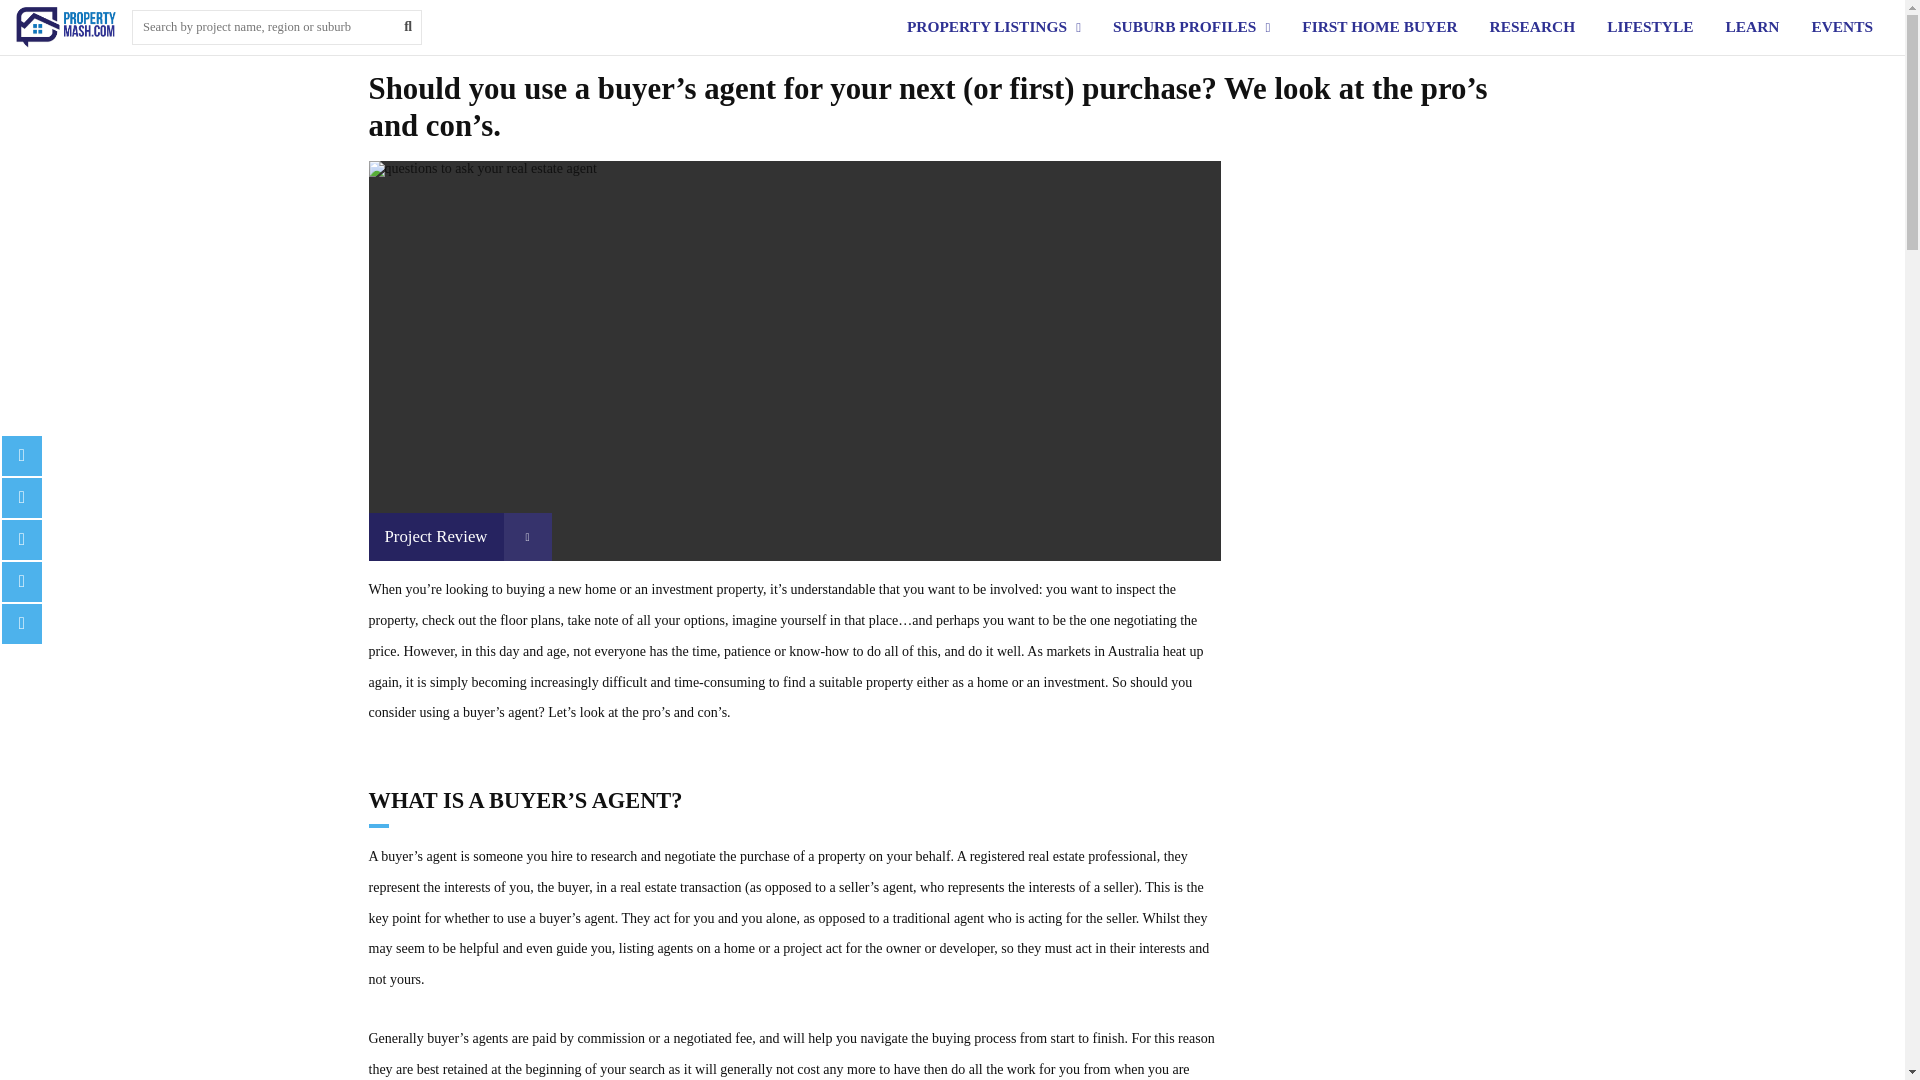  I want to click on RESEARCH, so click(1532, 26).